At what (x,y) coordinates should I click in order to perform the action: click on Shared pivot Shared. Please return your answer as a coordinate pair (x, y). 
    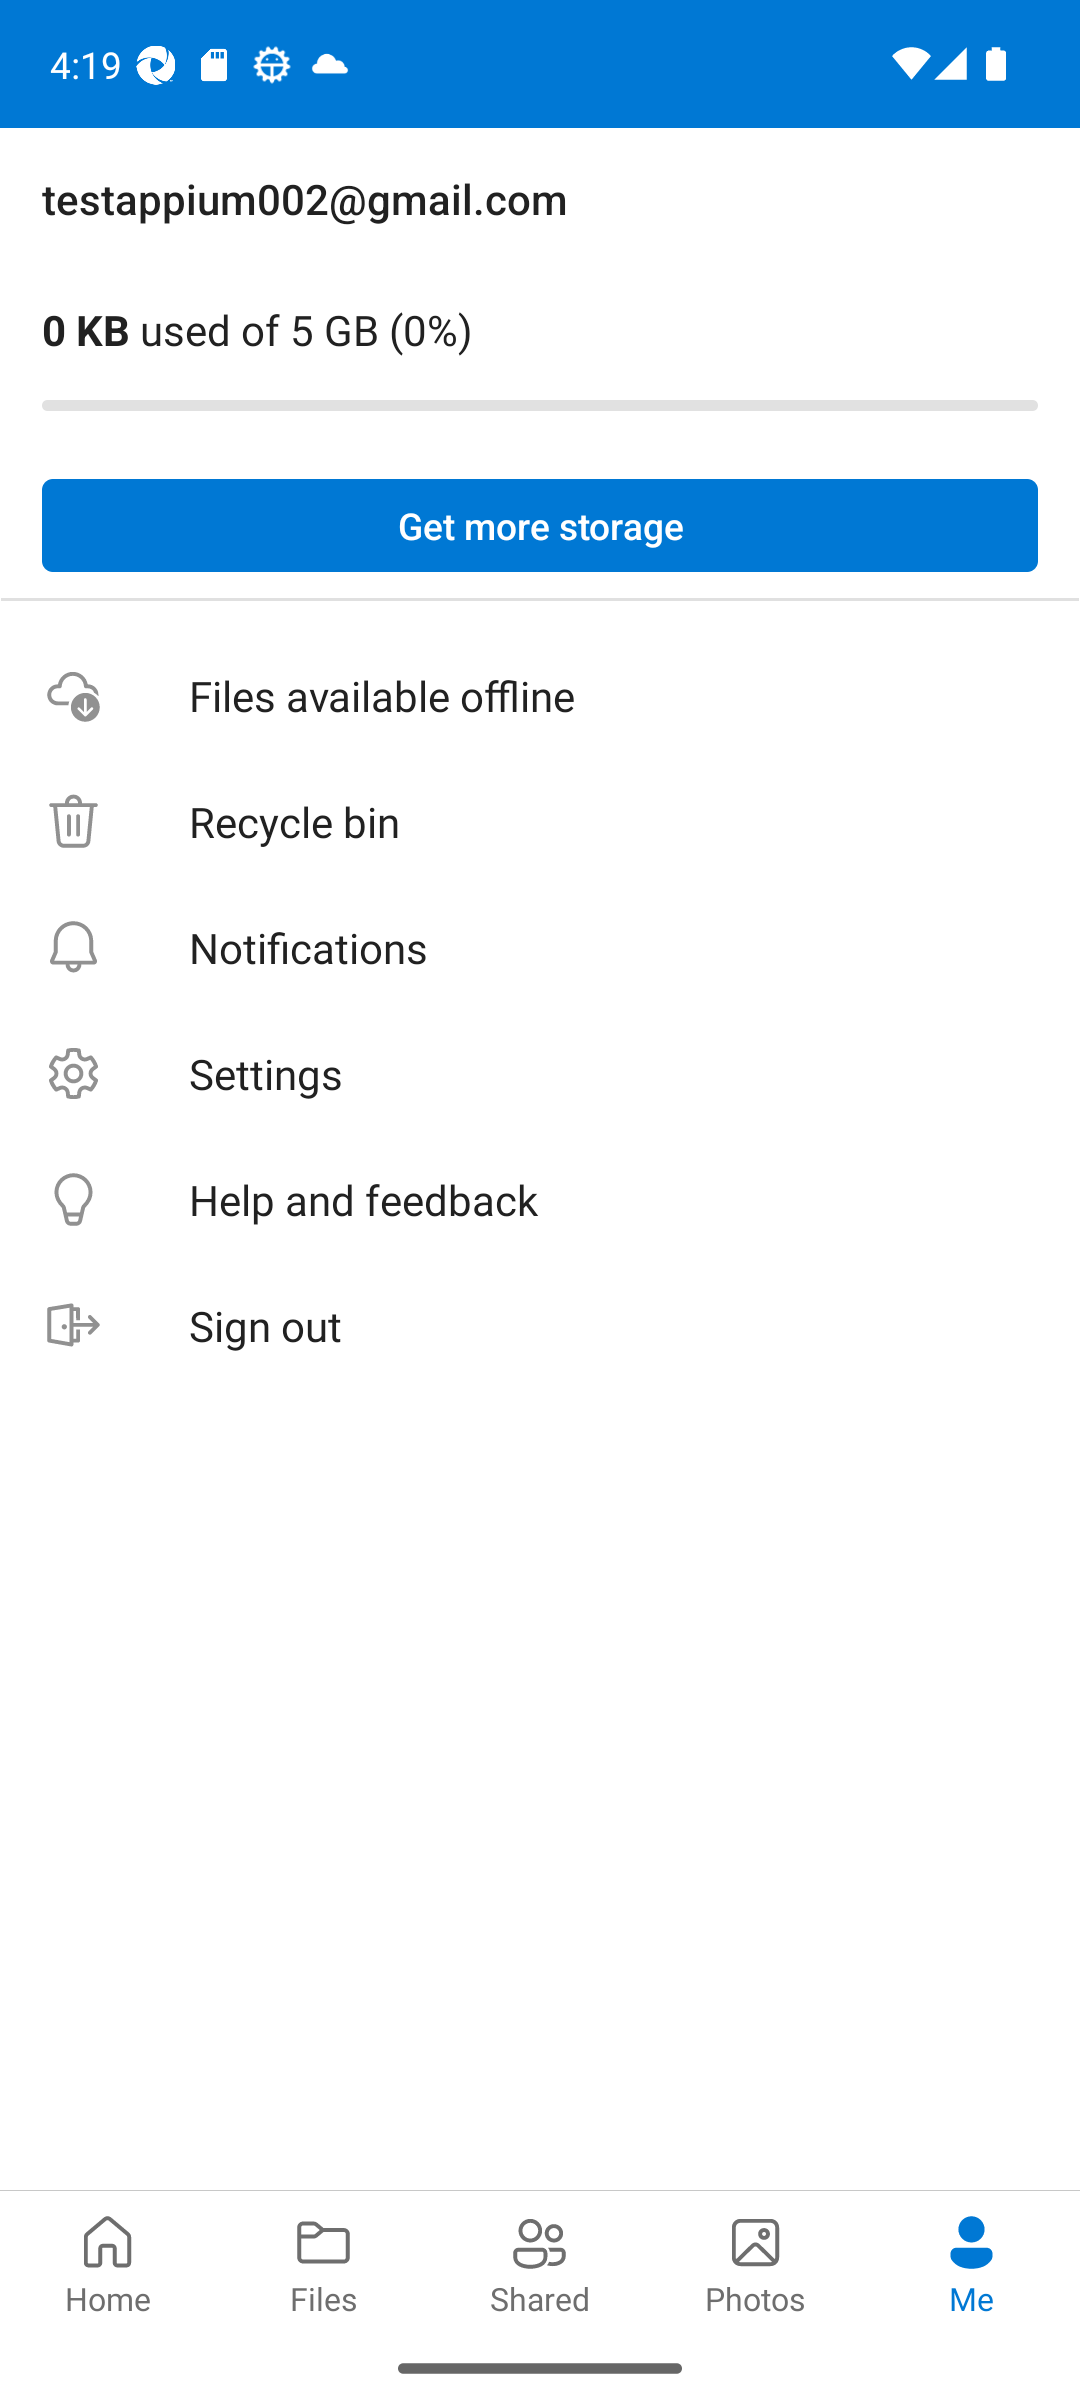
    Looking at the image, I should click on (540, 2262).